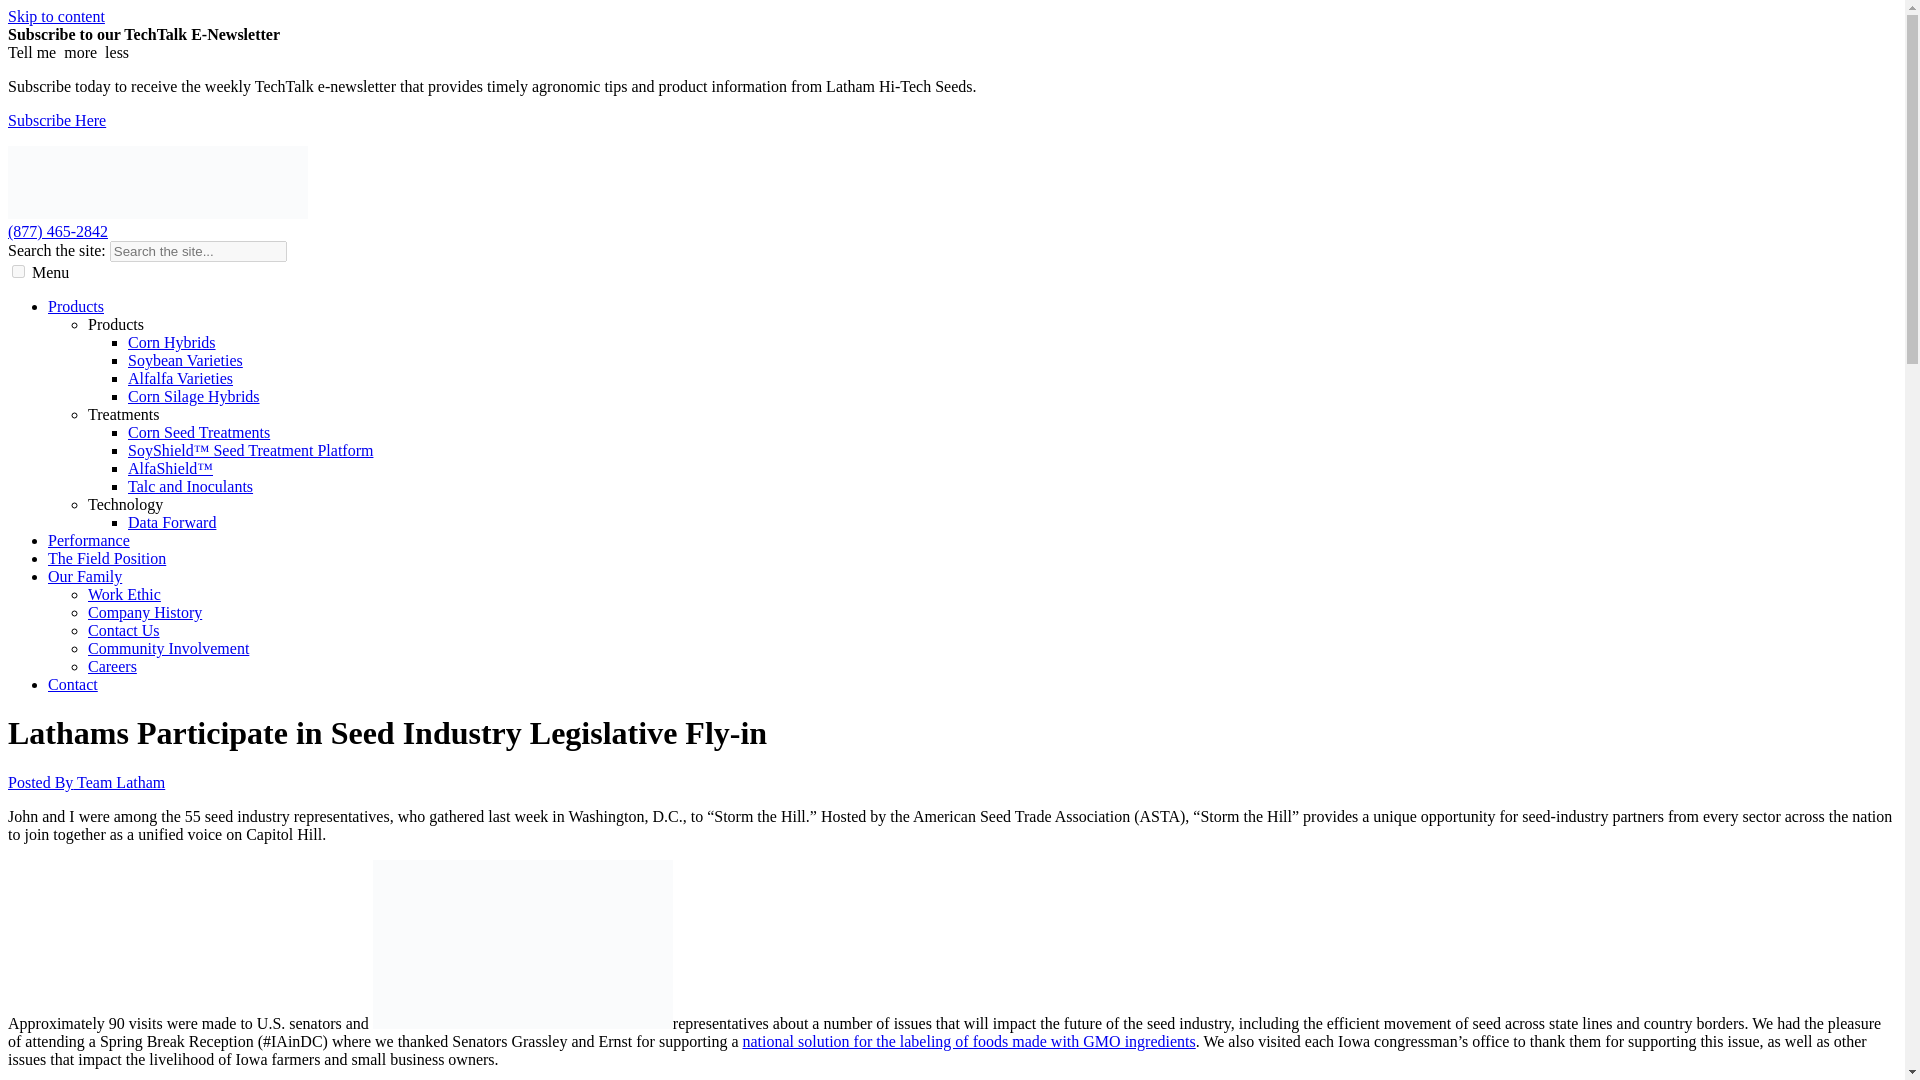 The image size is (1920, 1080). I want to click on Skip to content, so click(56, 16).